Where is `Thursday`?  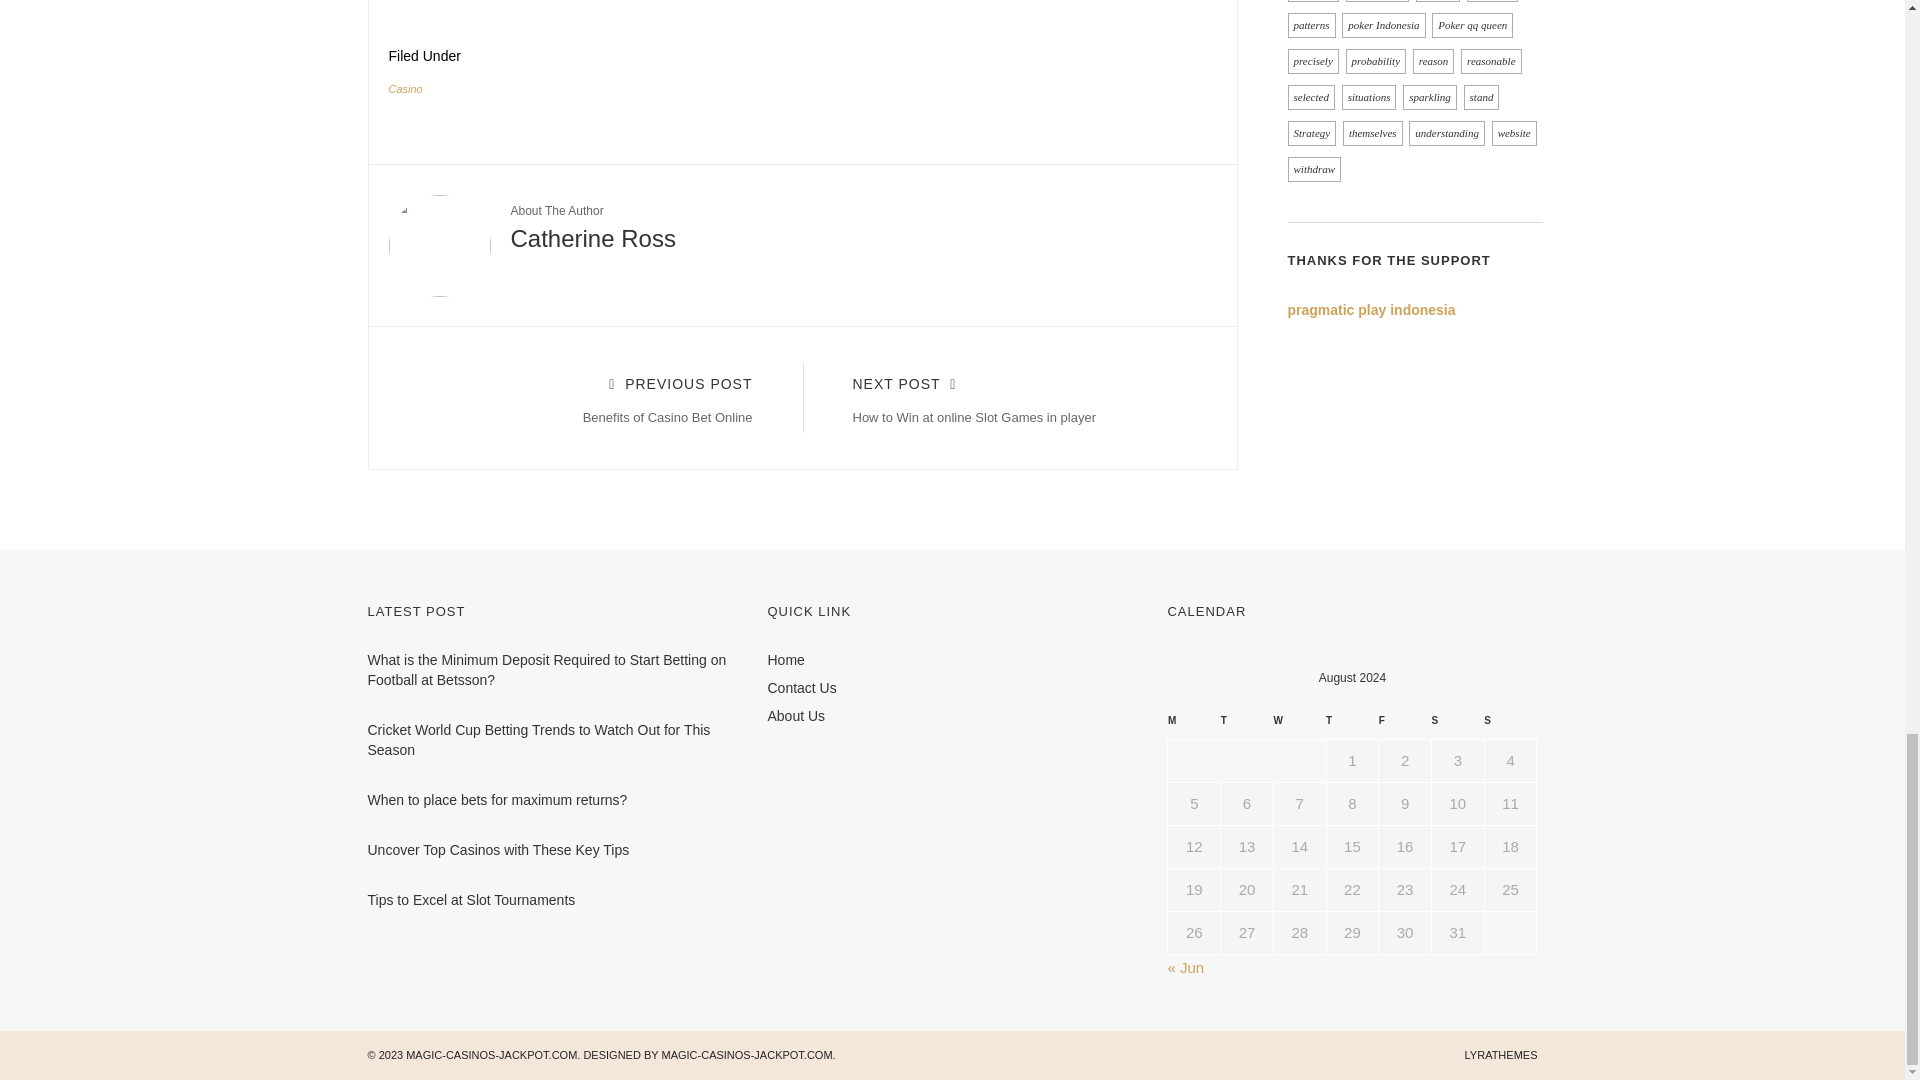 Thursday is located at coordinates (1194, 725).